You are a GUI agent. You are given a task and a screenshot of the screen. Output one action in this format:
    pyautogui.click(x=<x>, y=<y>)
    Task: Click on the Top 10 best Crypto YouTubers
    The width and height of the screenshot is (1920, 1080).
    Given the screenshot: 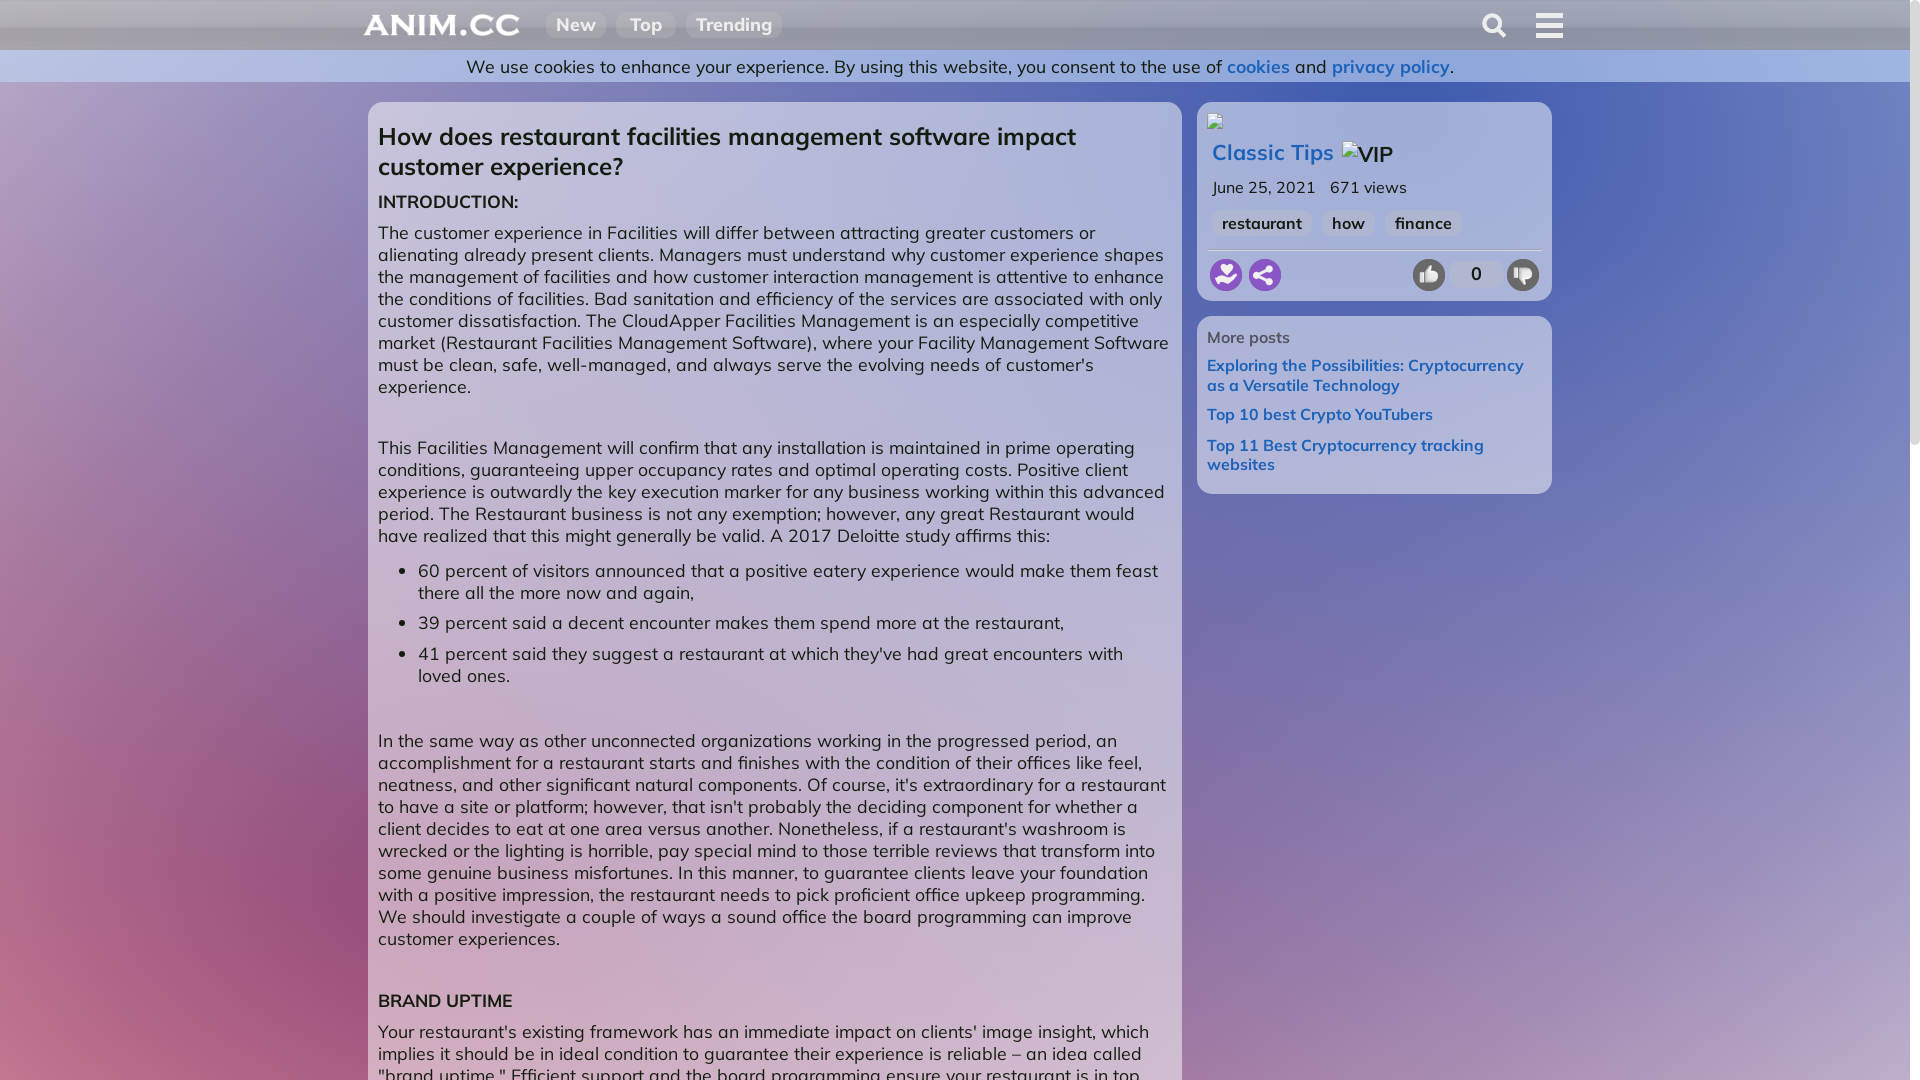 What is the action you would take?
    pyautogui.click(x=1320, y=414)
    